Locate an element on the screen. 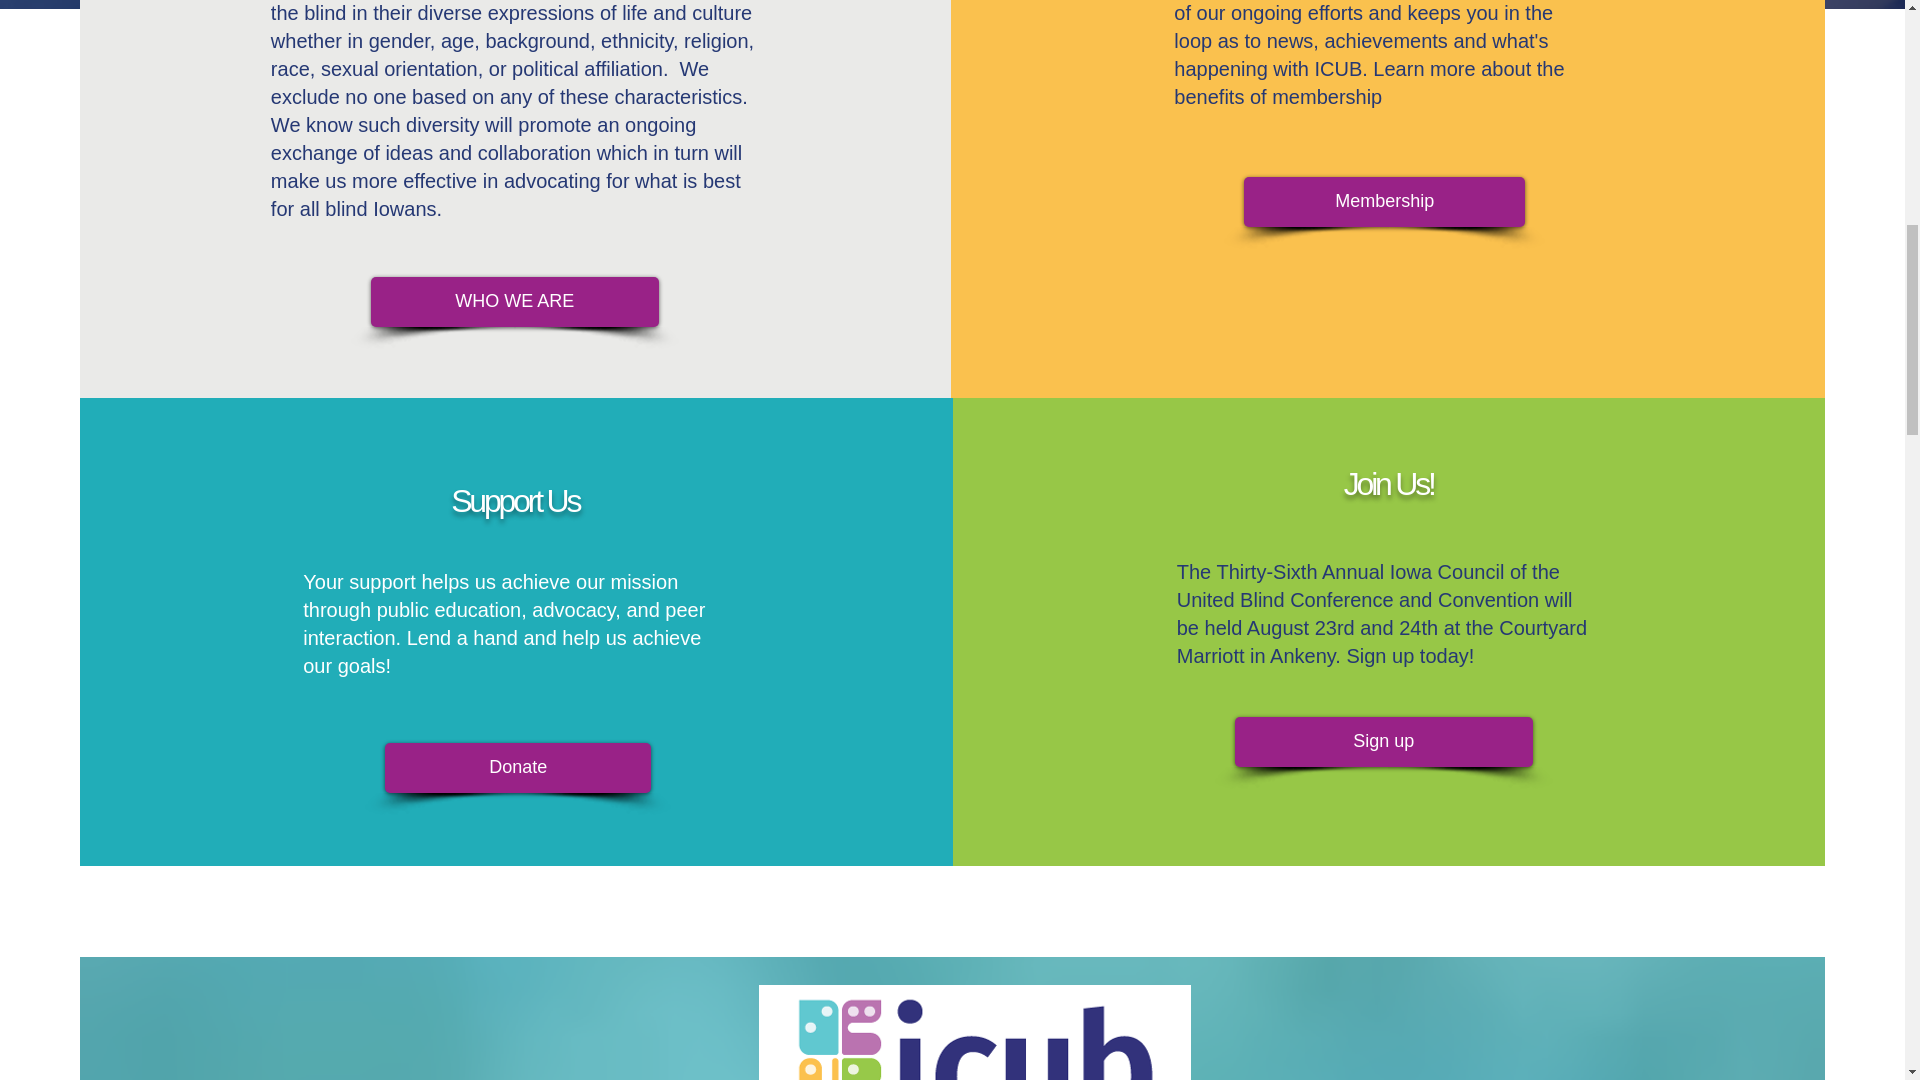 The width and height of the screenshot is (1920, 1080). Donate is located at coordinates (518, 768).